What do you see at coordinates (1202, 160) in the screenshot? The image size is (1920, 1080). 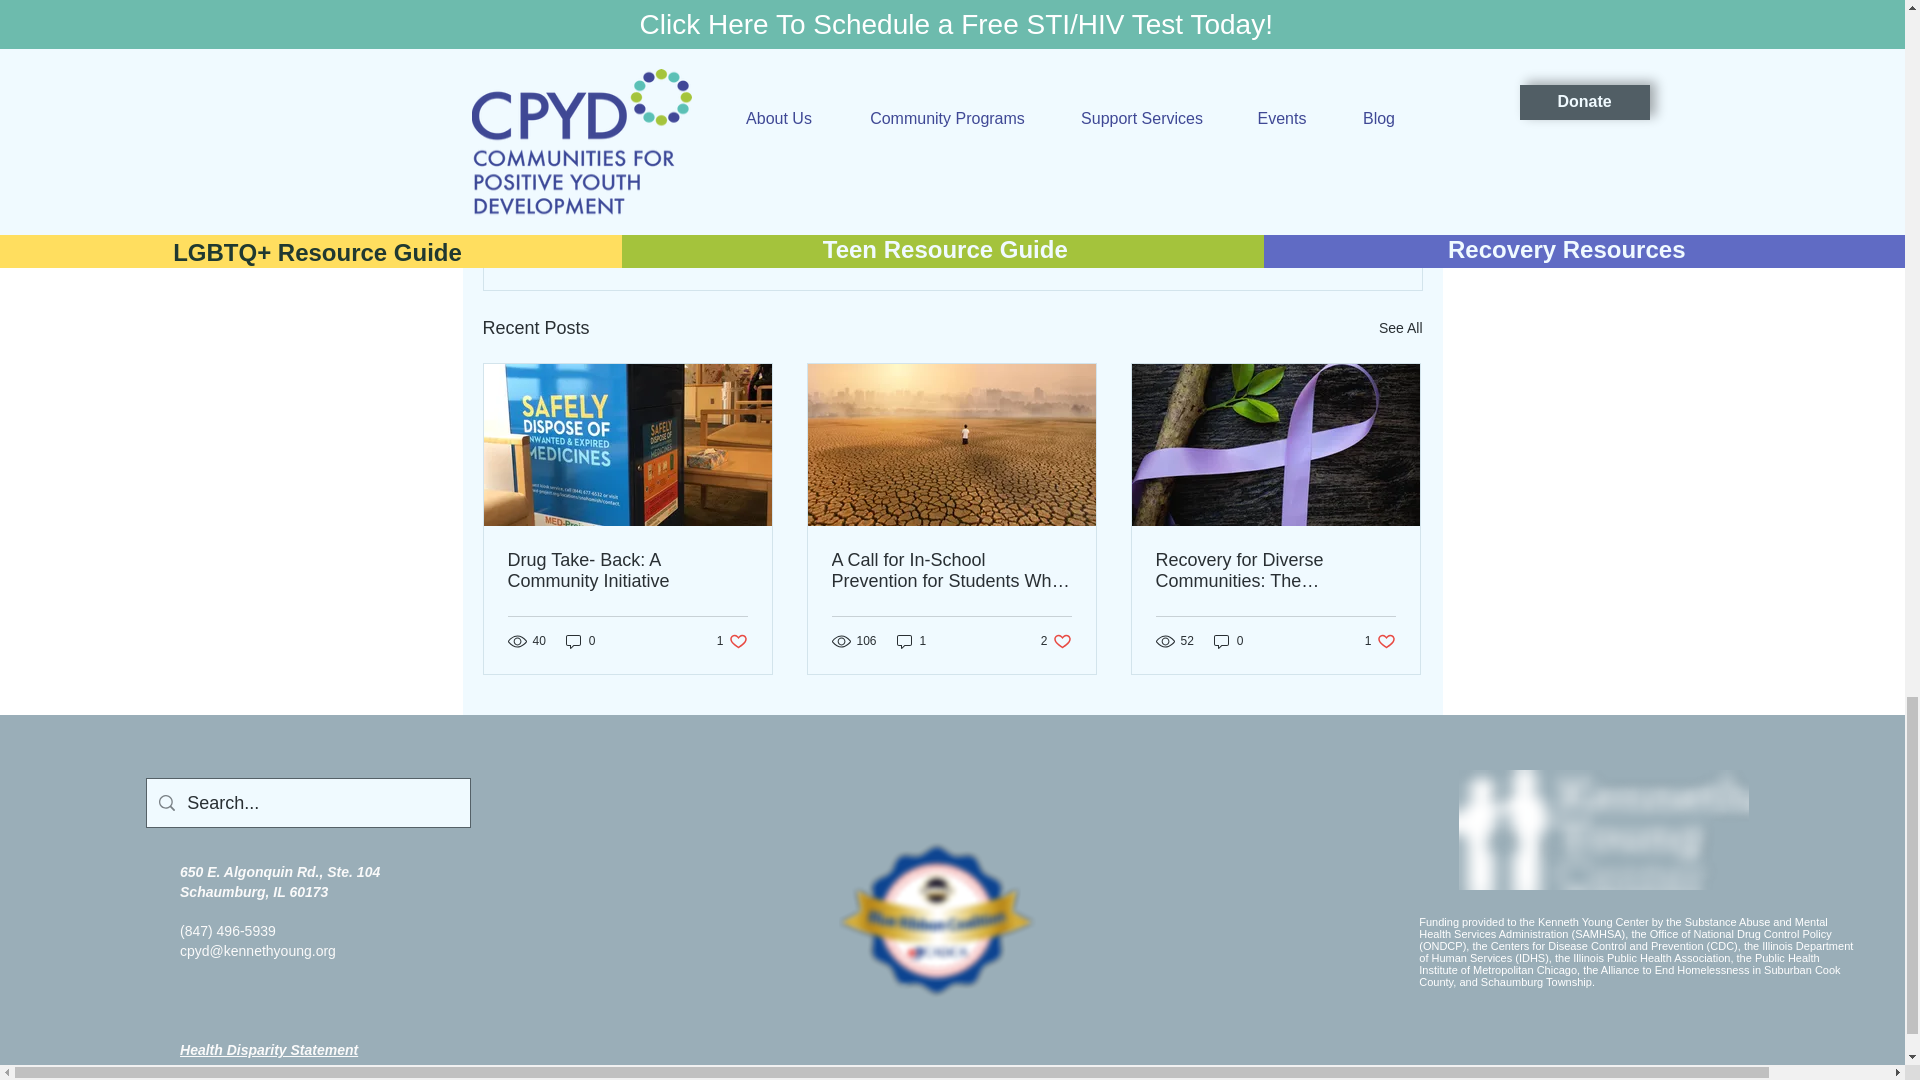 I see `Sexual Health` at bounding box center [1202, 160].